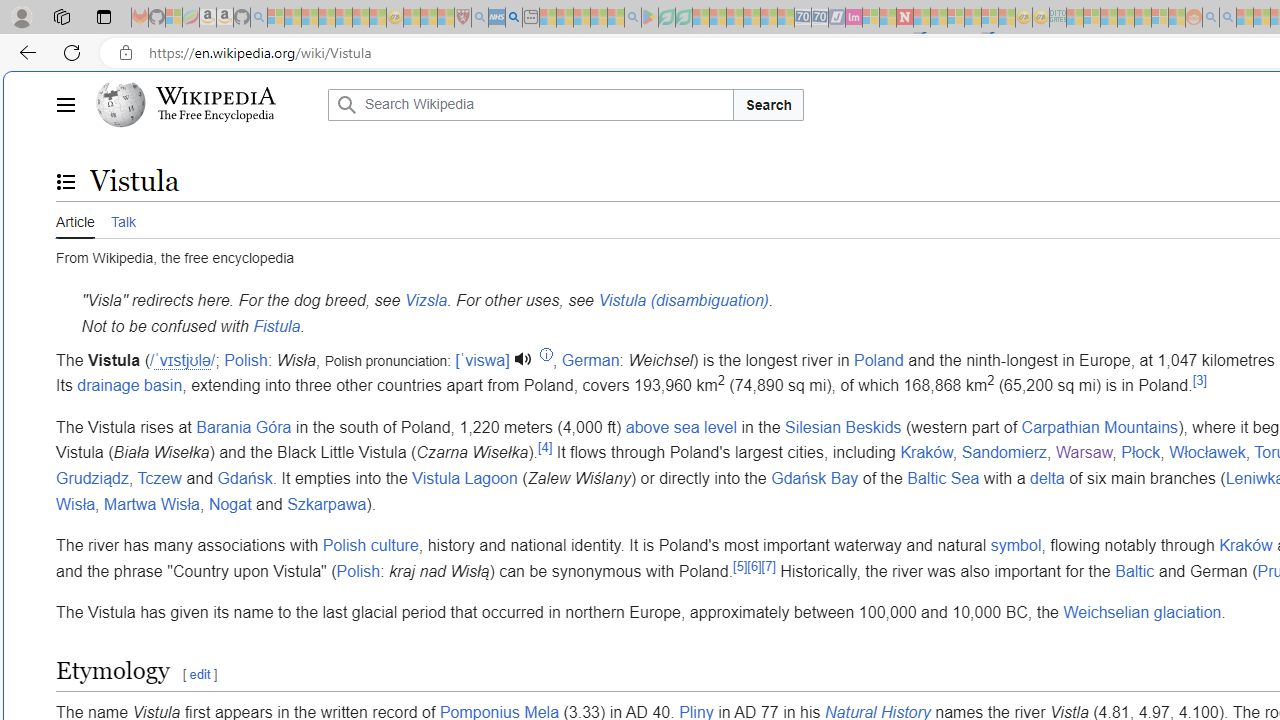  Describe the element at coordinates (1074, 18) in the screenshot. I see `MSNBC - MSN - Sleeping` at that location.